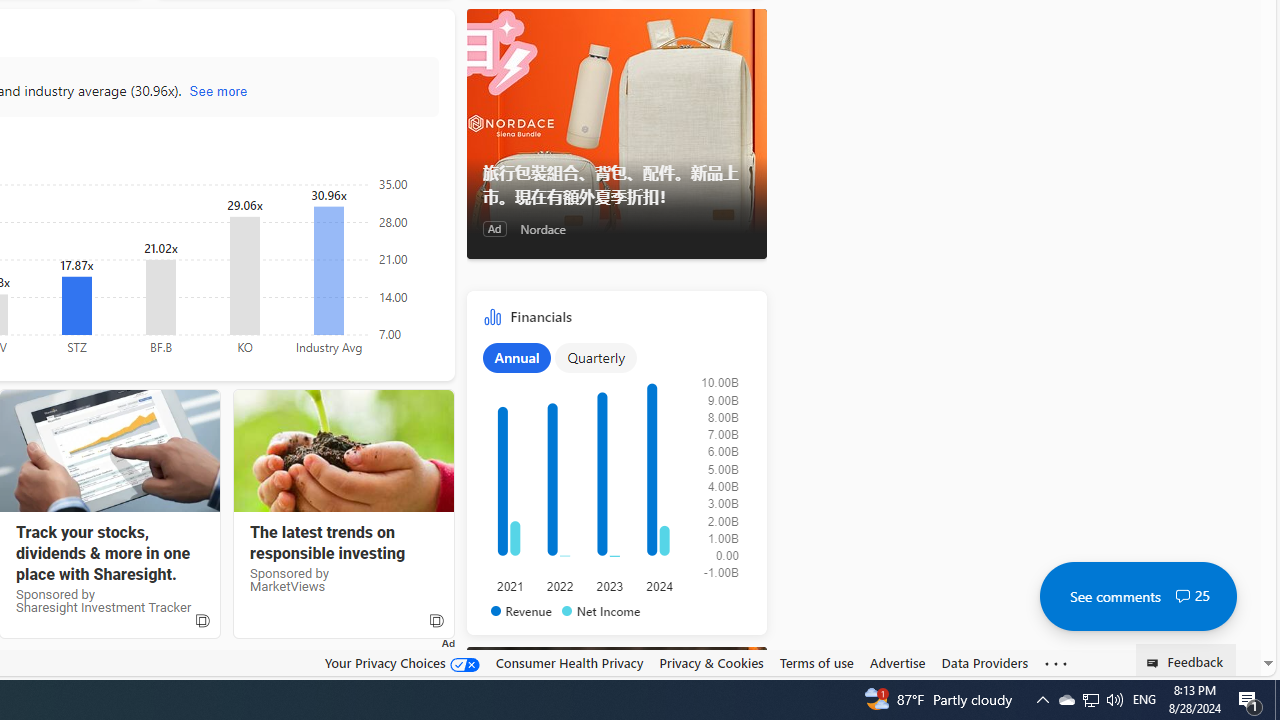 This screenshot has height=720, width=1280. Describe the element at coordinates (612, 478) in the screenshot. I see `Class: chartSvg` at that location.